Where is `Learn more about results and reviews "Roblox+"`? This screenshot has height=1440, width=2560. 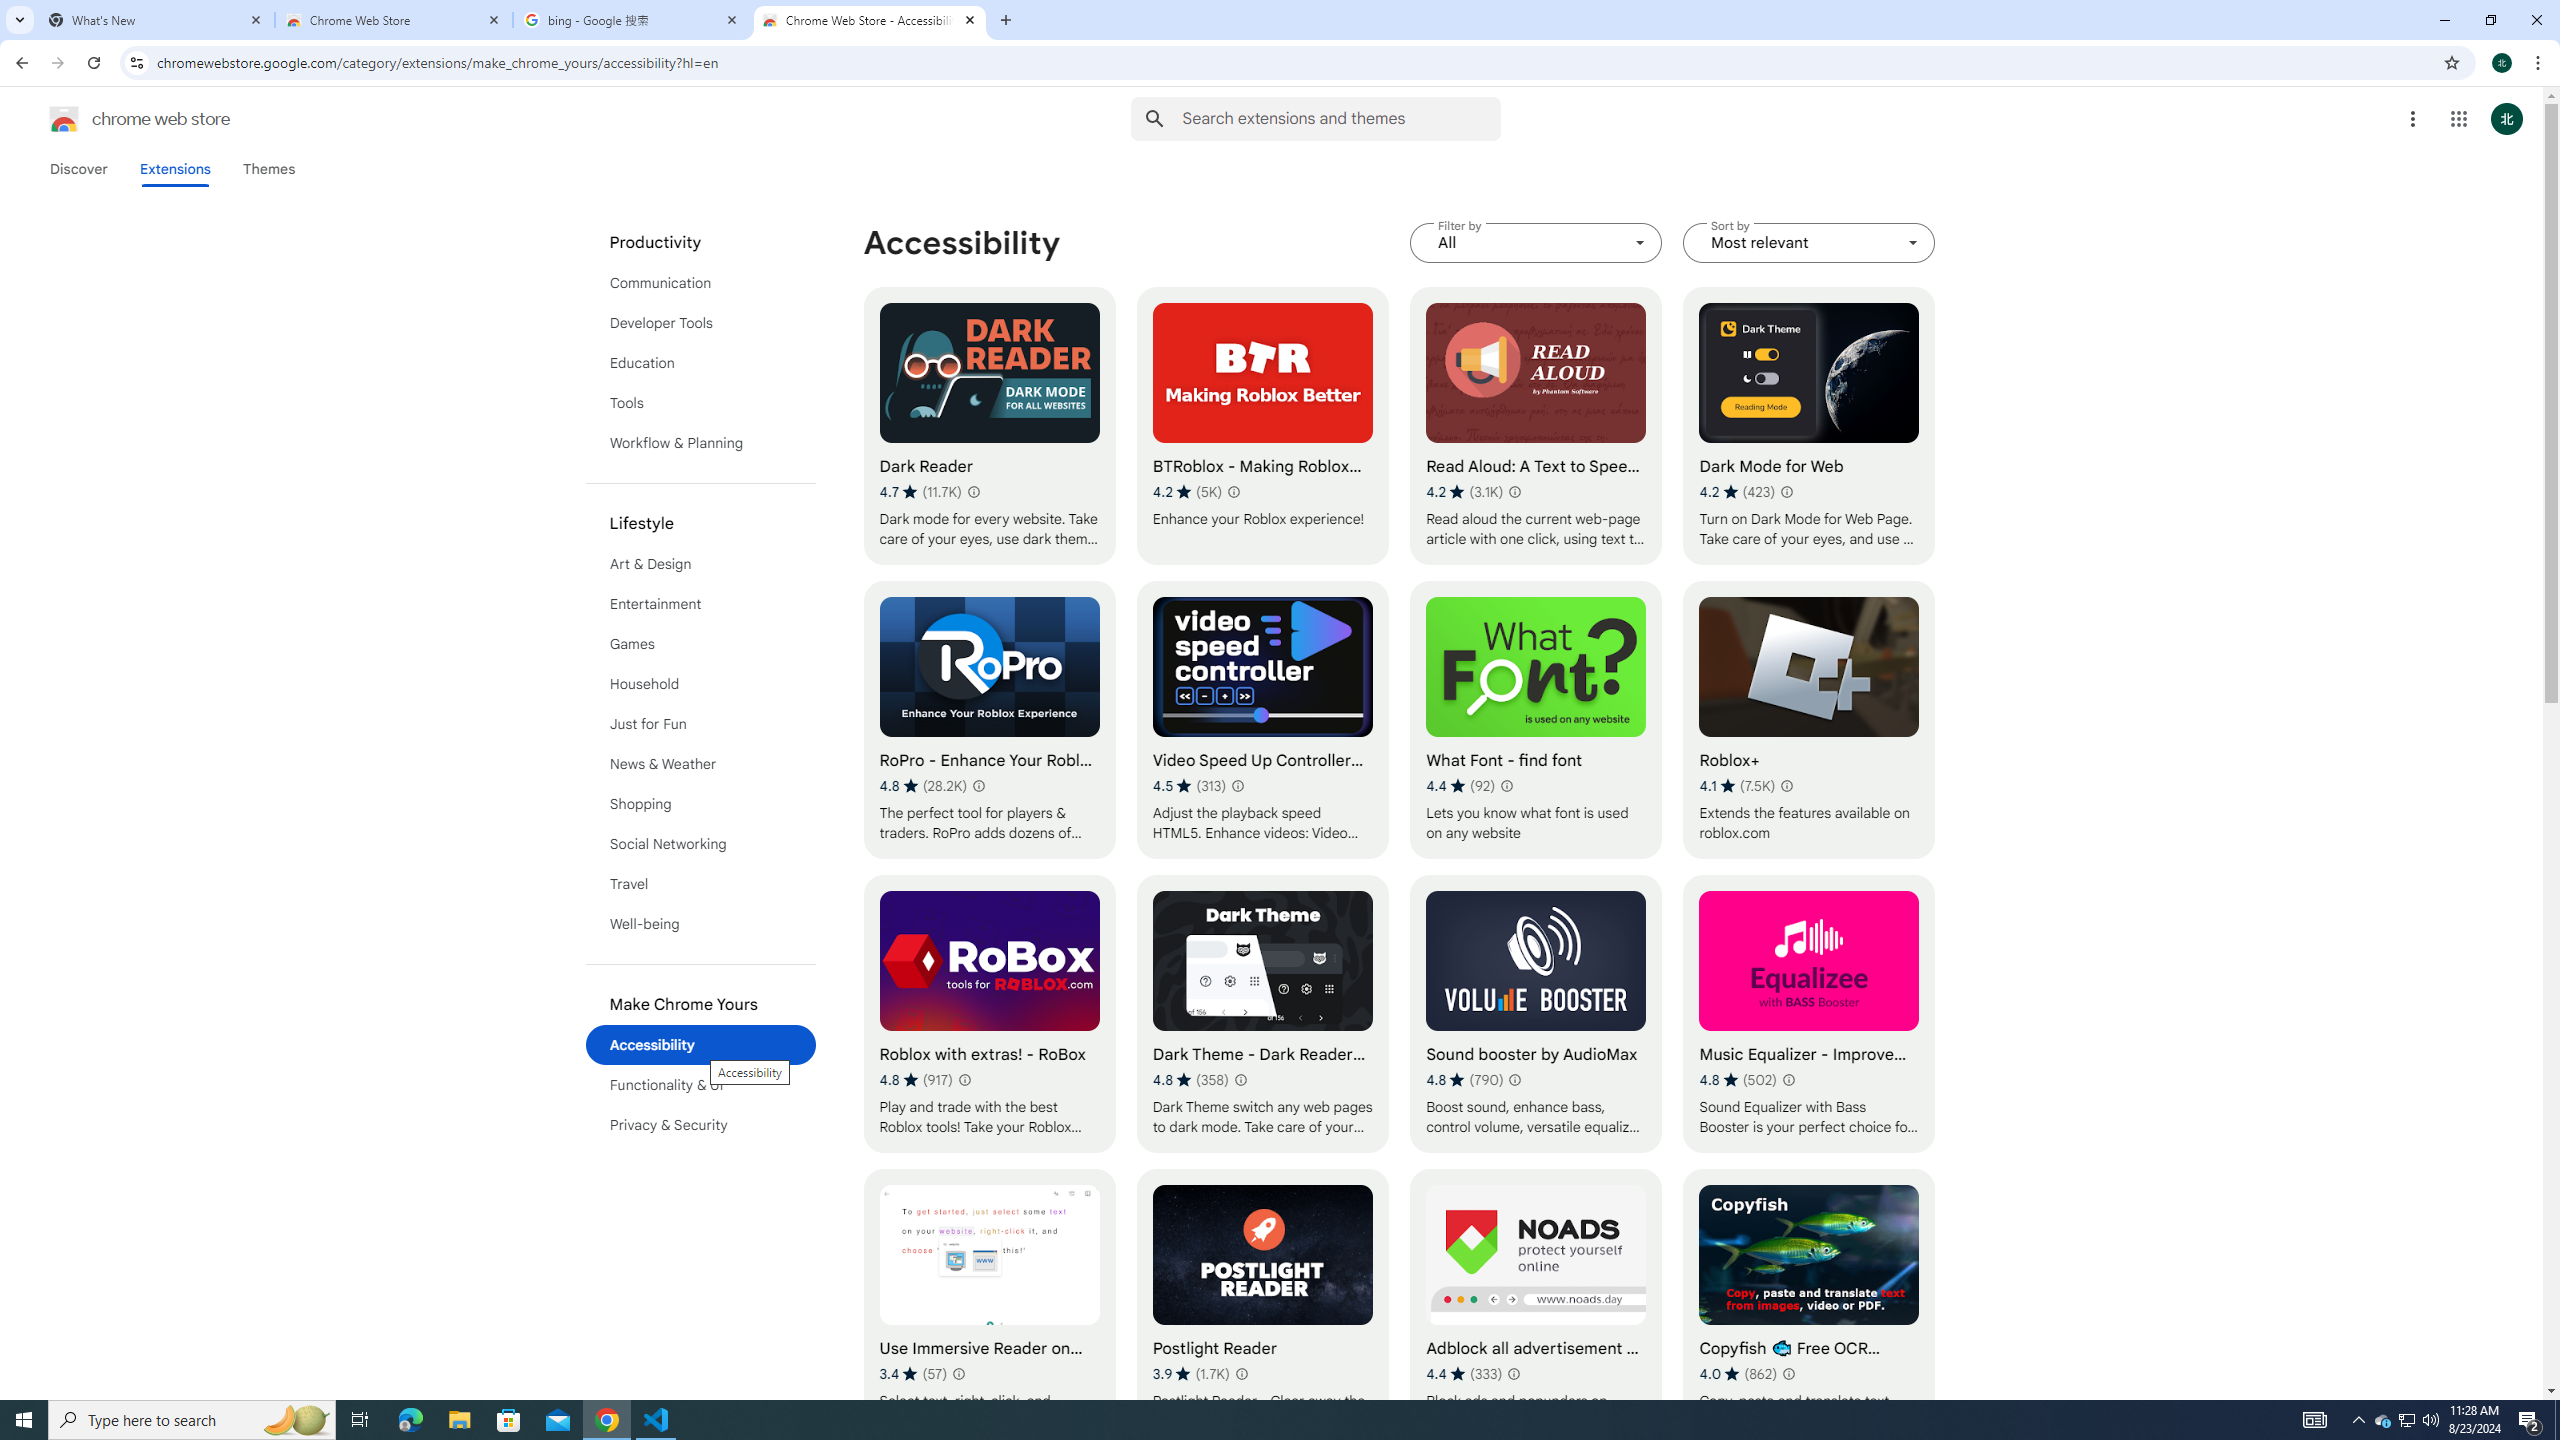 Learn more about results and reviews "Roblox+" is located at coordinates (1786, 786).